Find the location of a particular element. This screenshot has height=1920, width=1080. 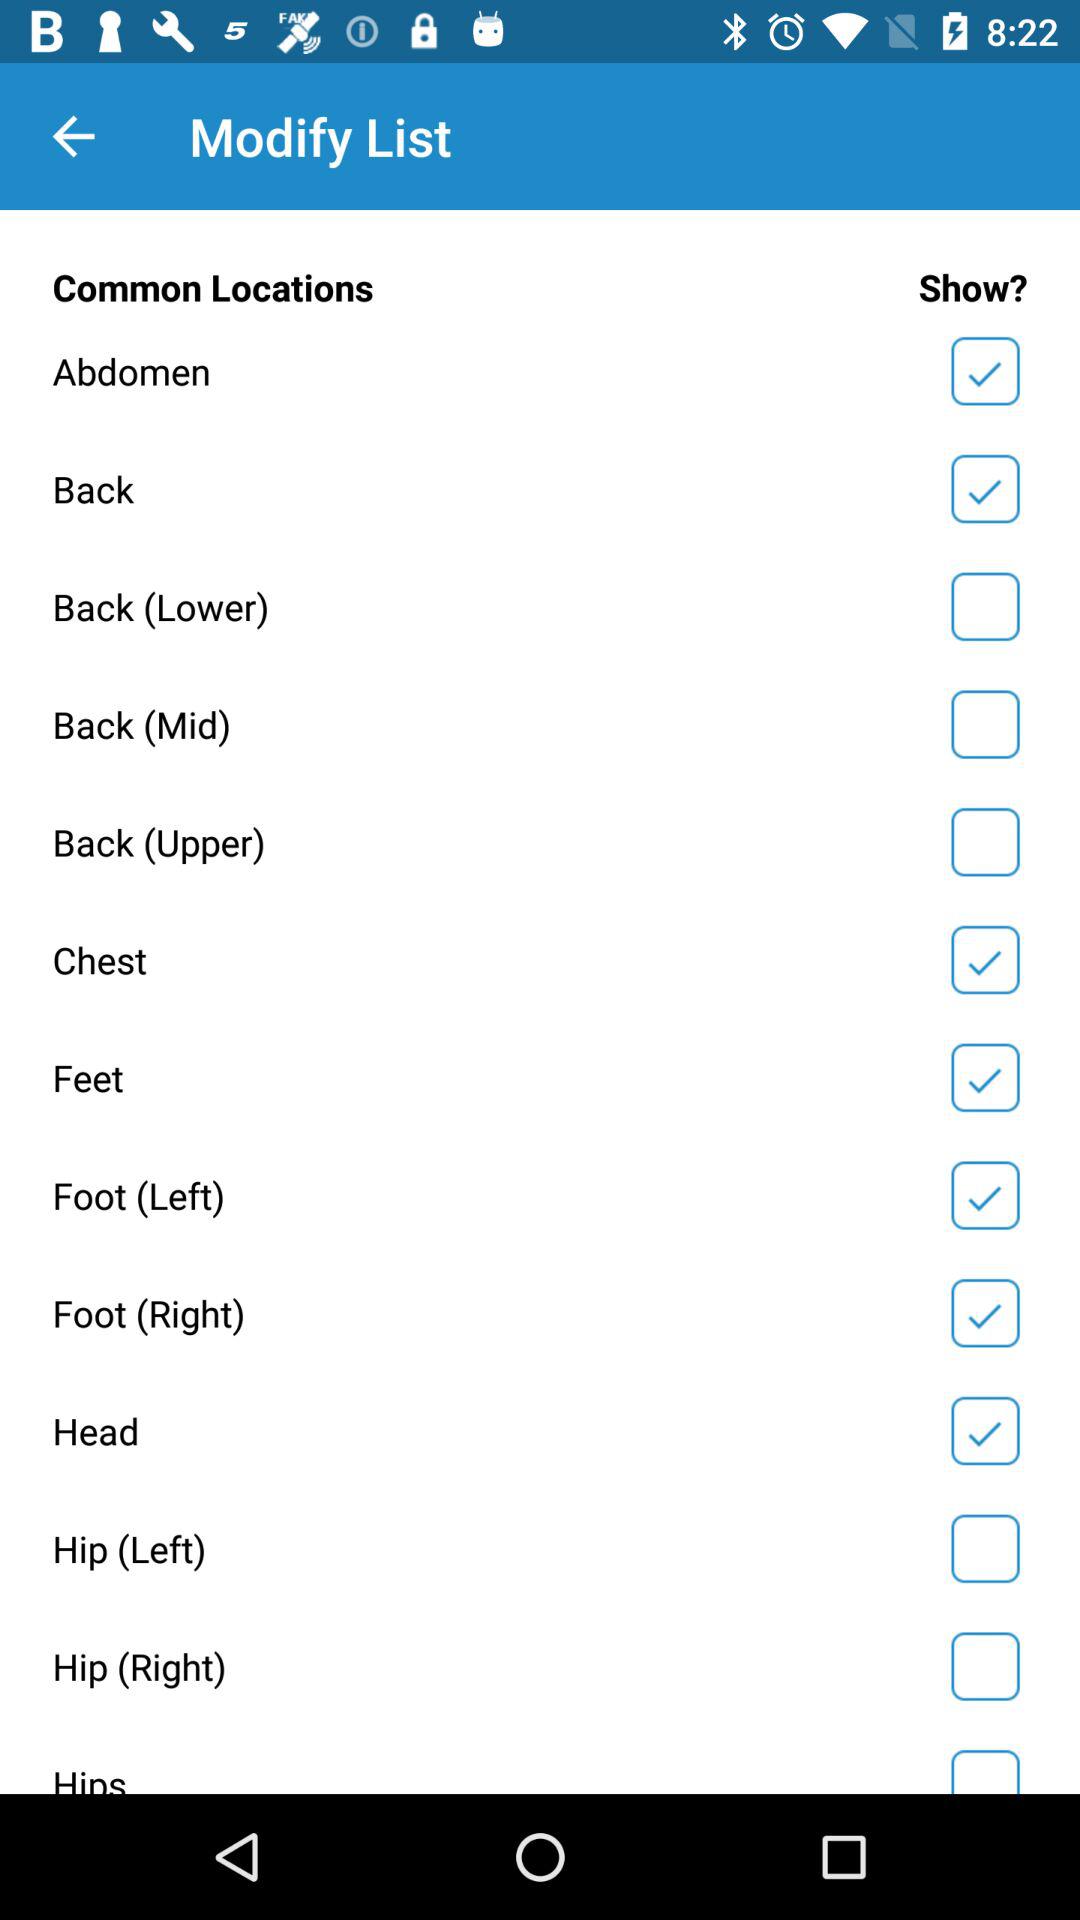

mark is located at coordinates (985, 842).